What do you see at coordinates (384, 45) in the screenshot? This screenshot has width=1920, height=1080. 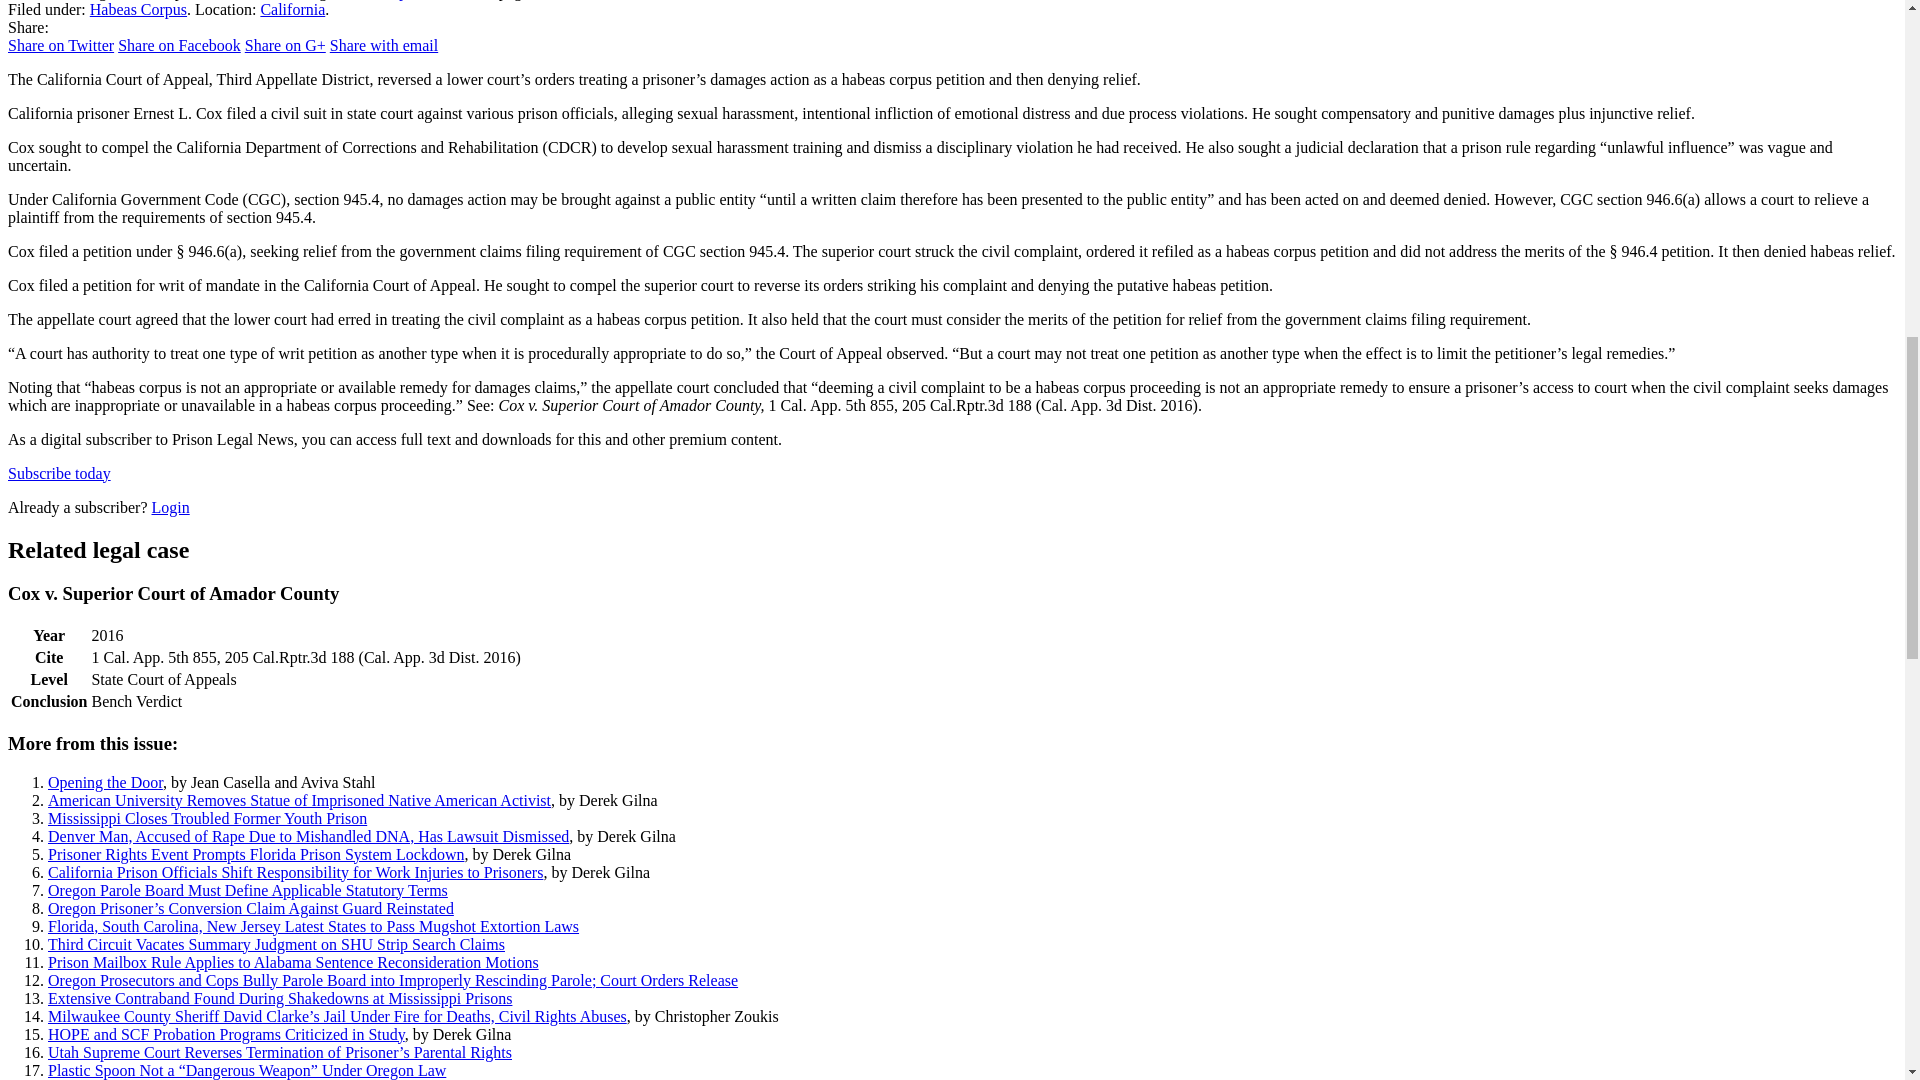 I see `Share with email` at bounding box center [384, 45].